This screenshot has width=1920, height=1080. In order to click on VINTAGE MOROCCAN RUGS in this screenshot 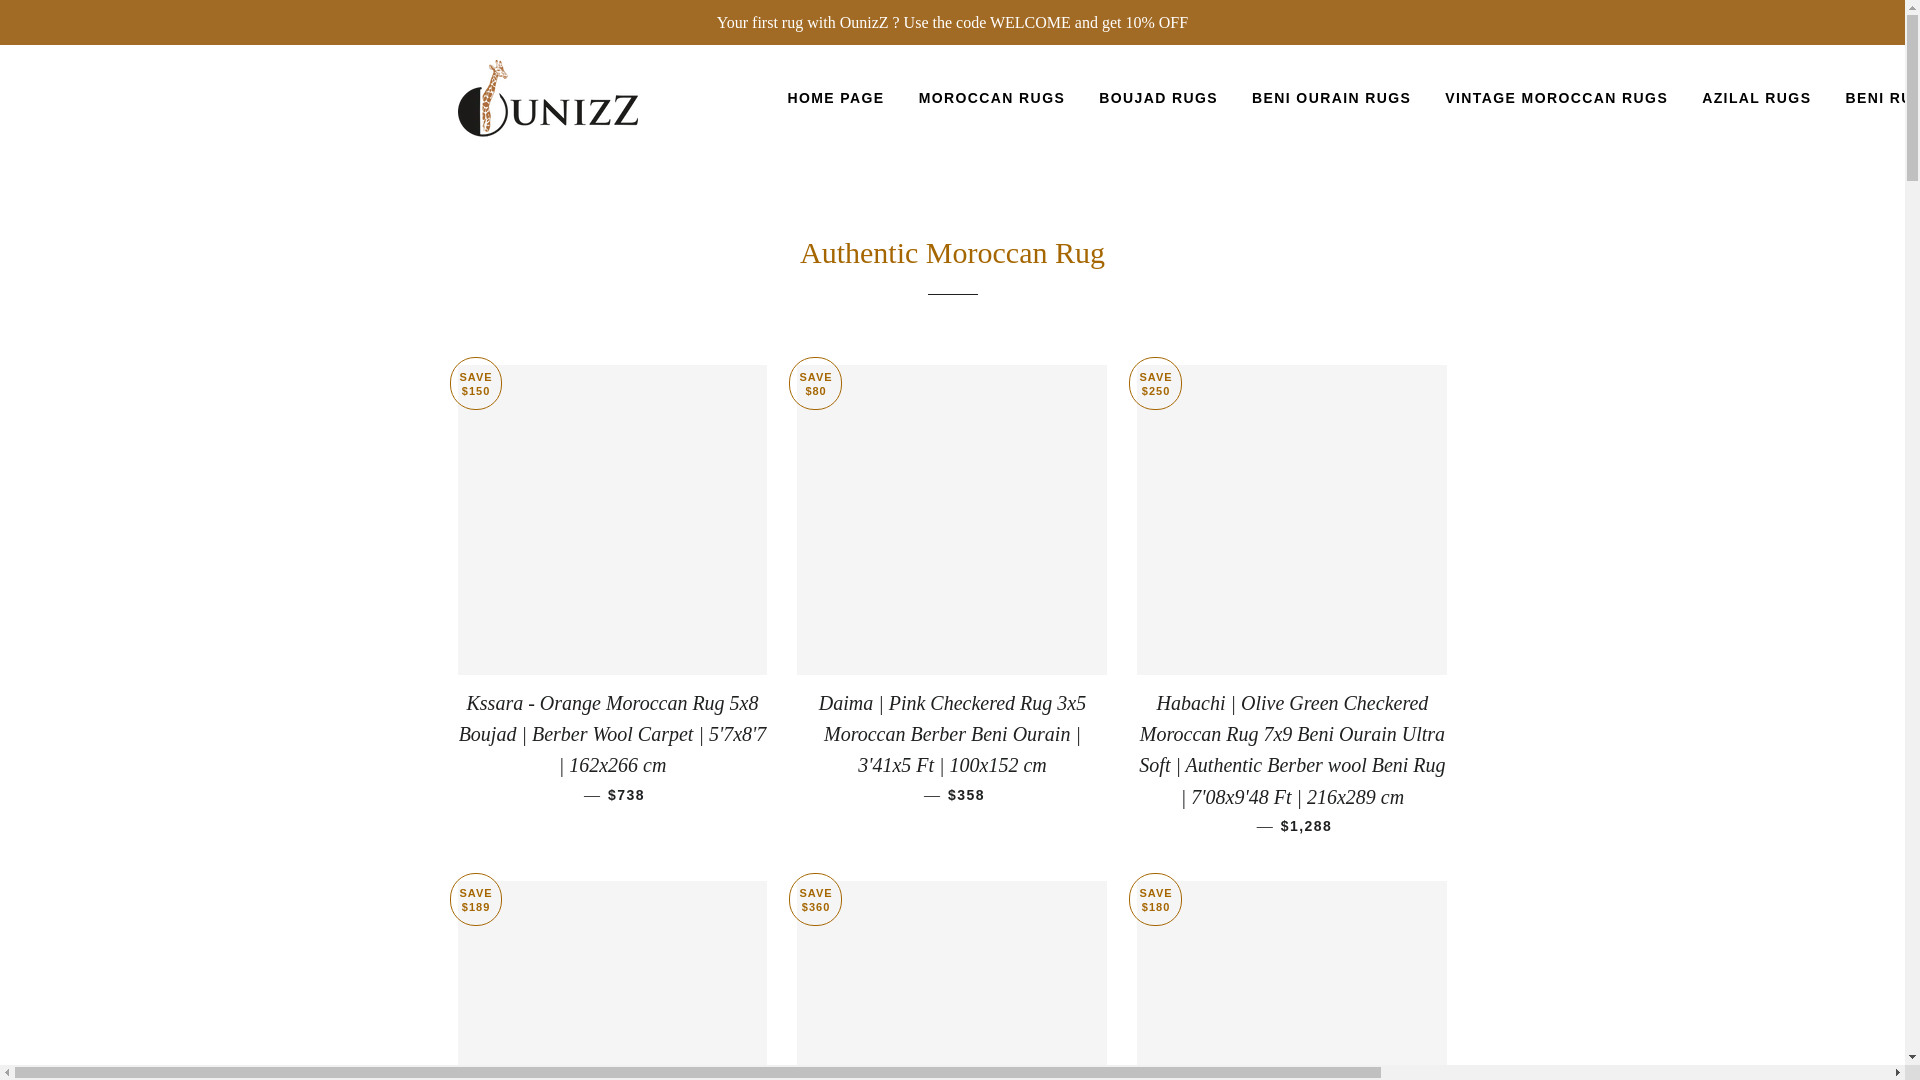, I will do `click(1556, 99)`.